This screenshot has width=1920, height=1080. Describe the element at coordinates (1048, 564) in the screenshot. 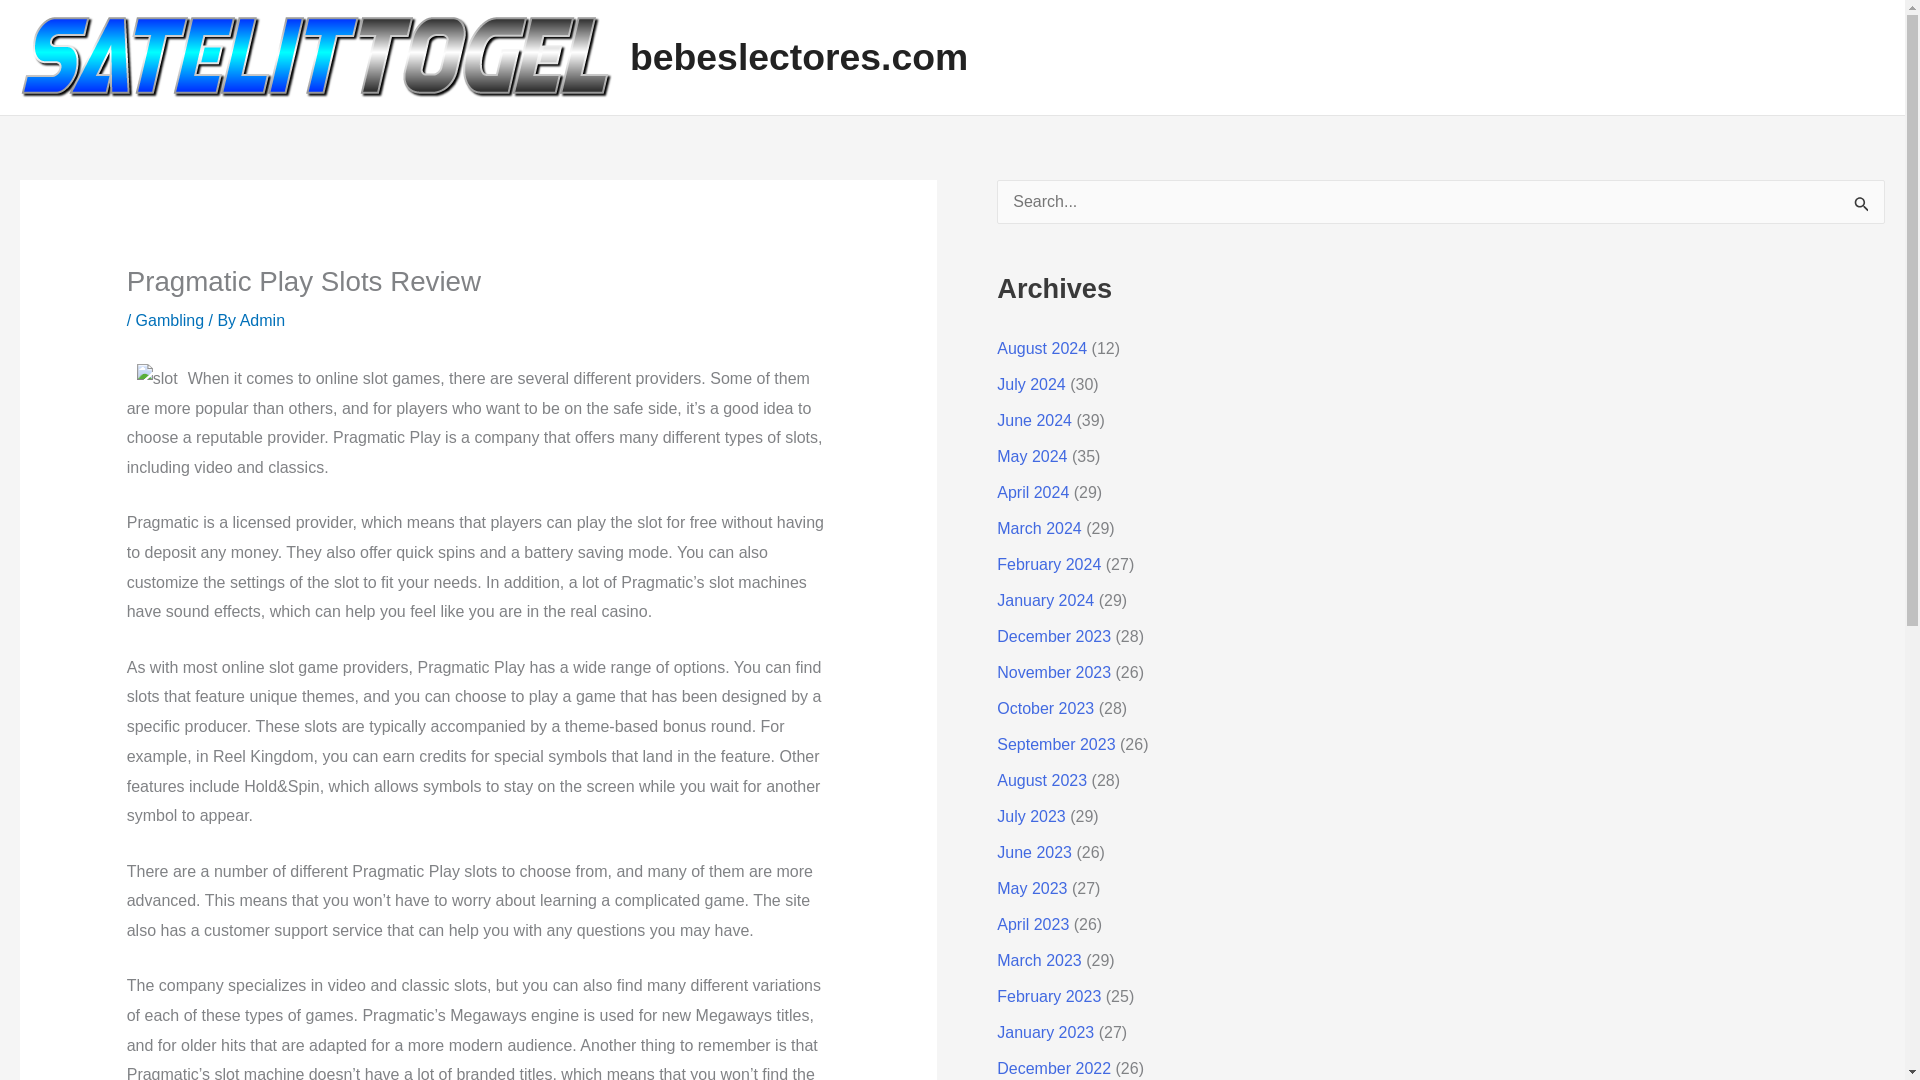

I see `February 2024` at that location.